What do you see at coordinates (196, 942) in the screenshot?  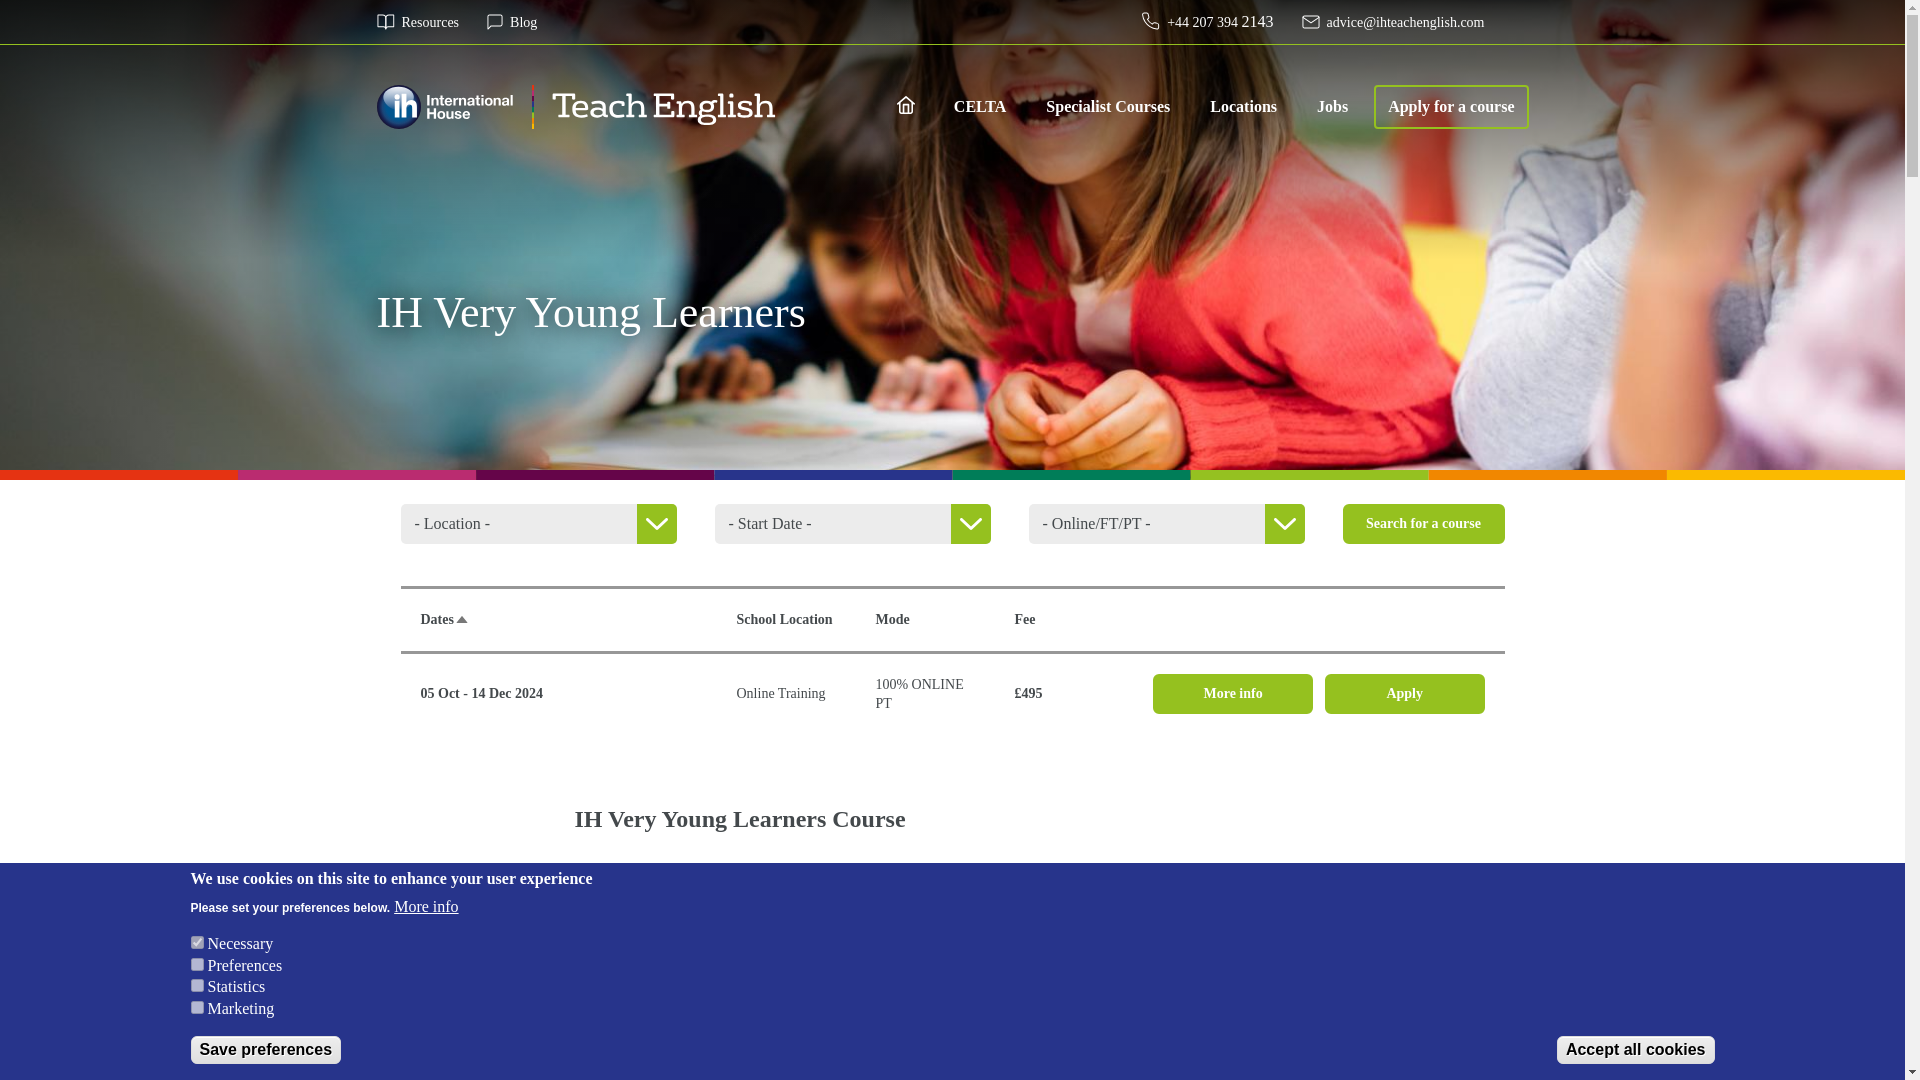 I see `necessary` at bounding box center [196, 942].